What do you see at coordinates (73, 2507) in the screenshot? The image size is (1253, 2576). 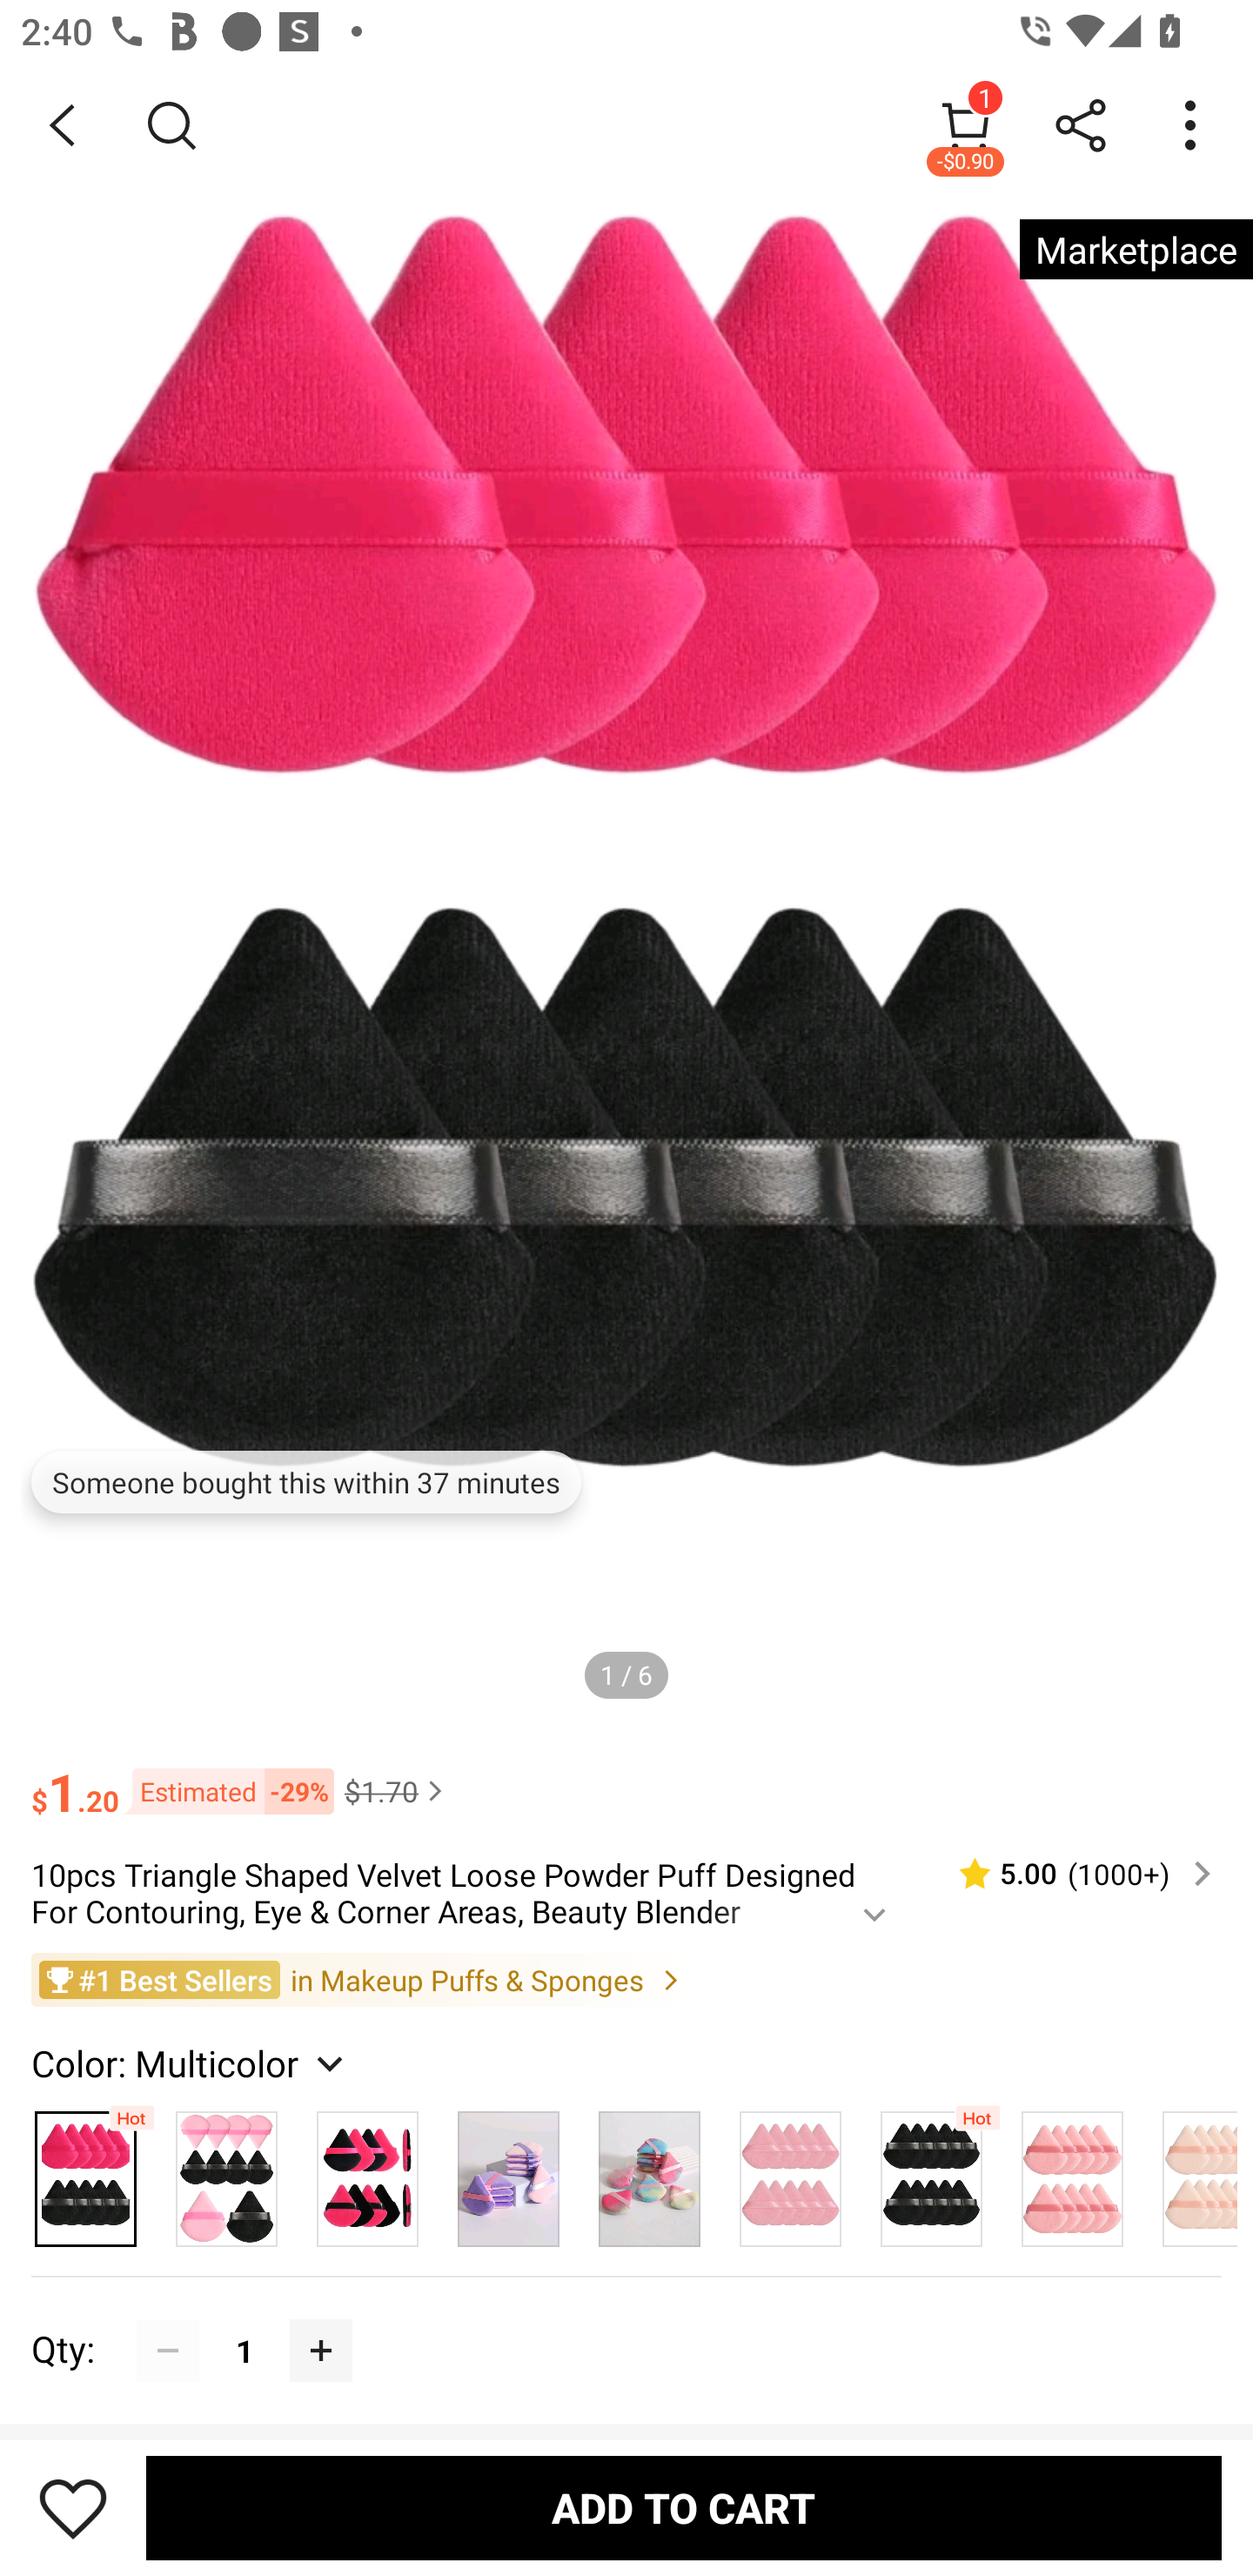 I see `Save` at bounding box center [73, 2507].